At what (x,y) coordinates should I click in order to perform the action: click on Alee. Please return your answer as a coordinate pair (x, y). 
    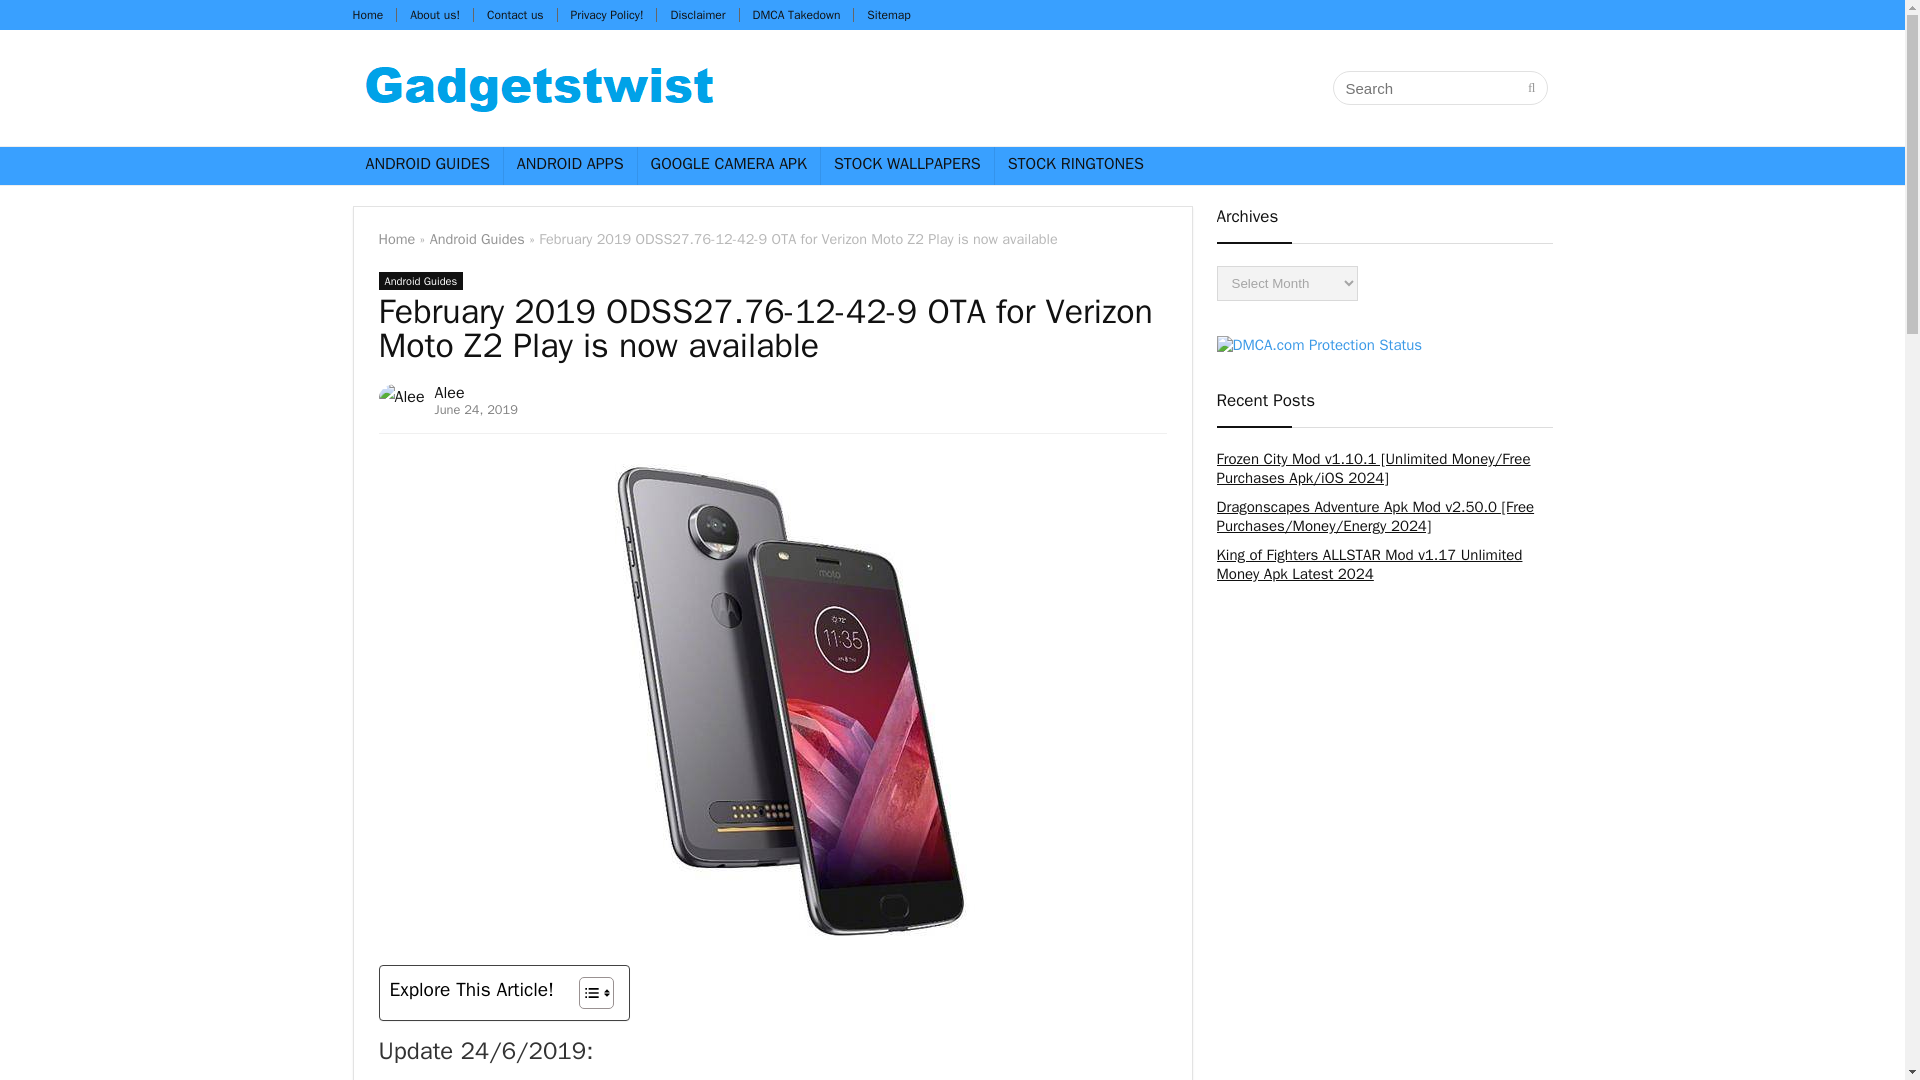
    Looking at the image, I should click on (450, 392).